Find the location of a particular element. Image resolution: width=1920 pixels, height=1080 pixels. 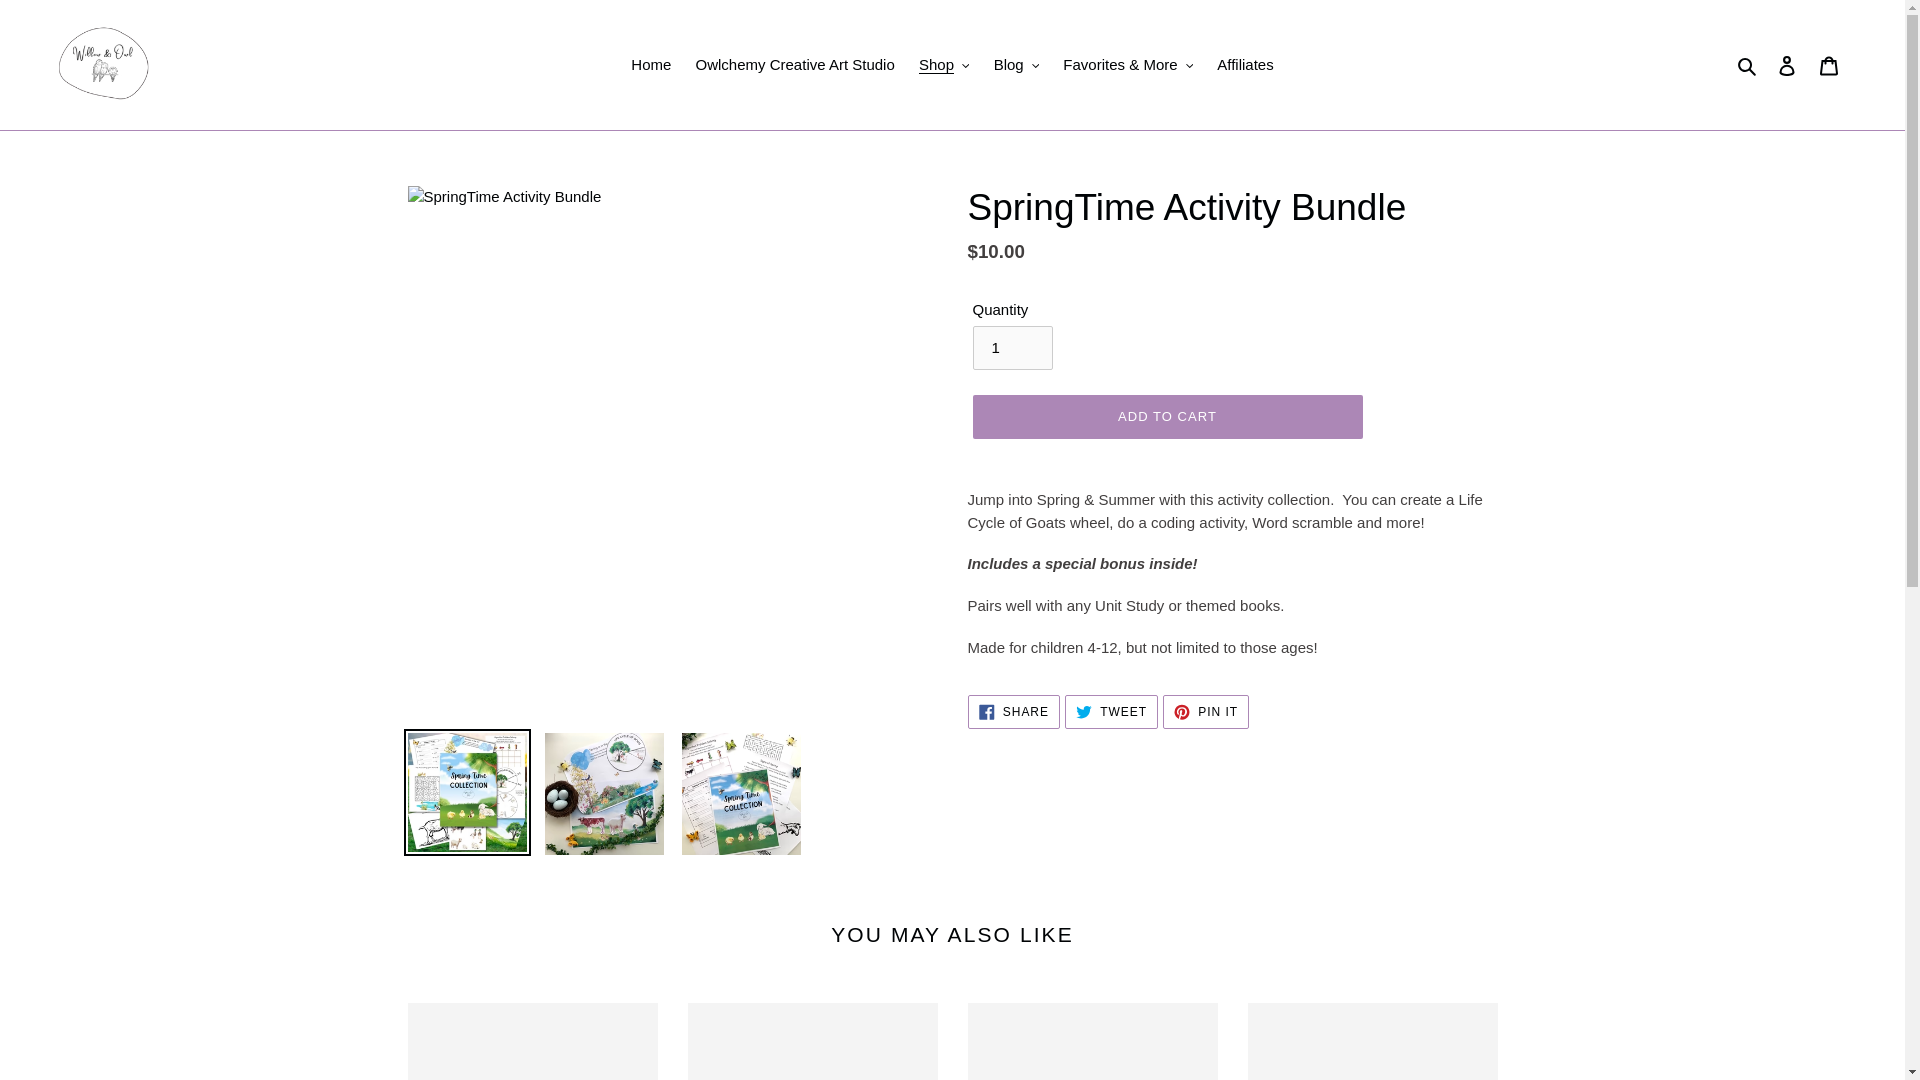

Blog is located at coordinates (1016, 64).